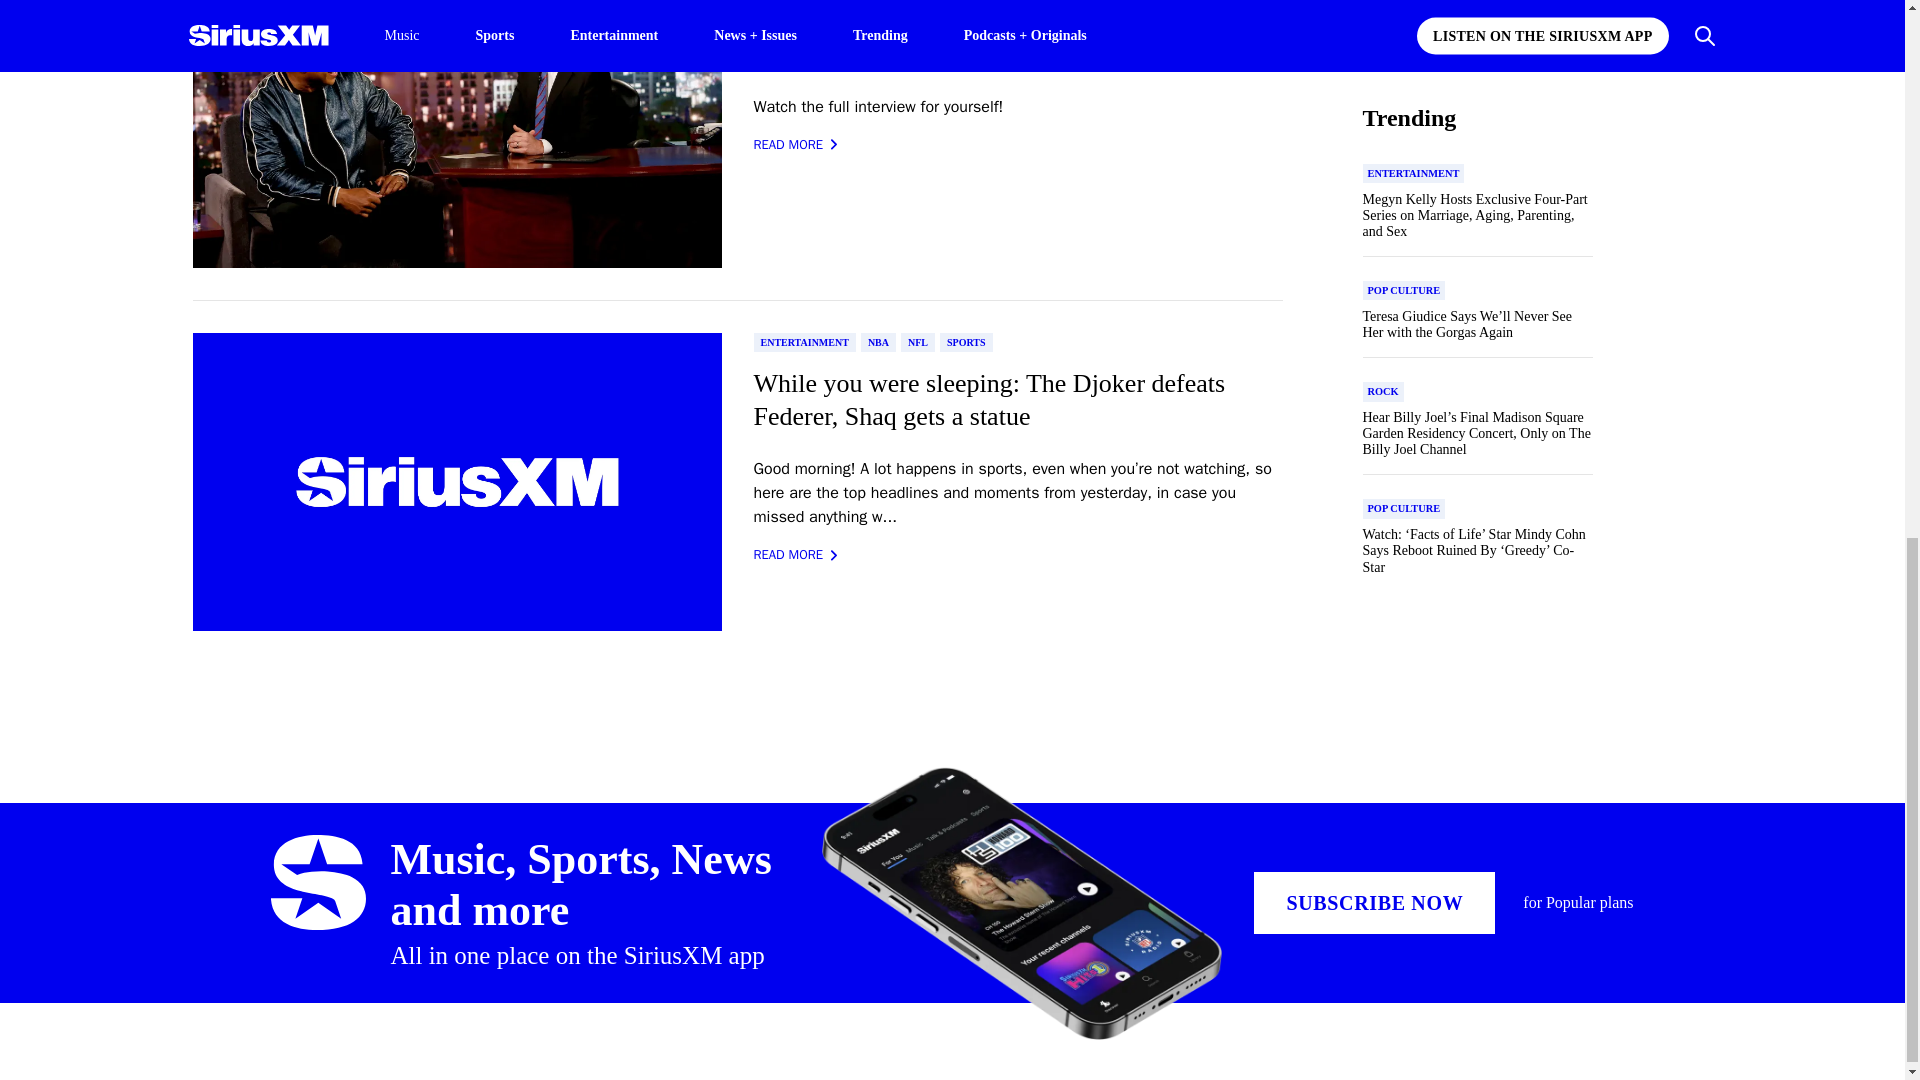 This screenshot has width=1920, height=1080. What do you see at coordinates (878, 342) in the screenshot?
I see `NBA` at bounding box center [878, 342].